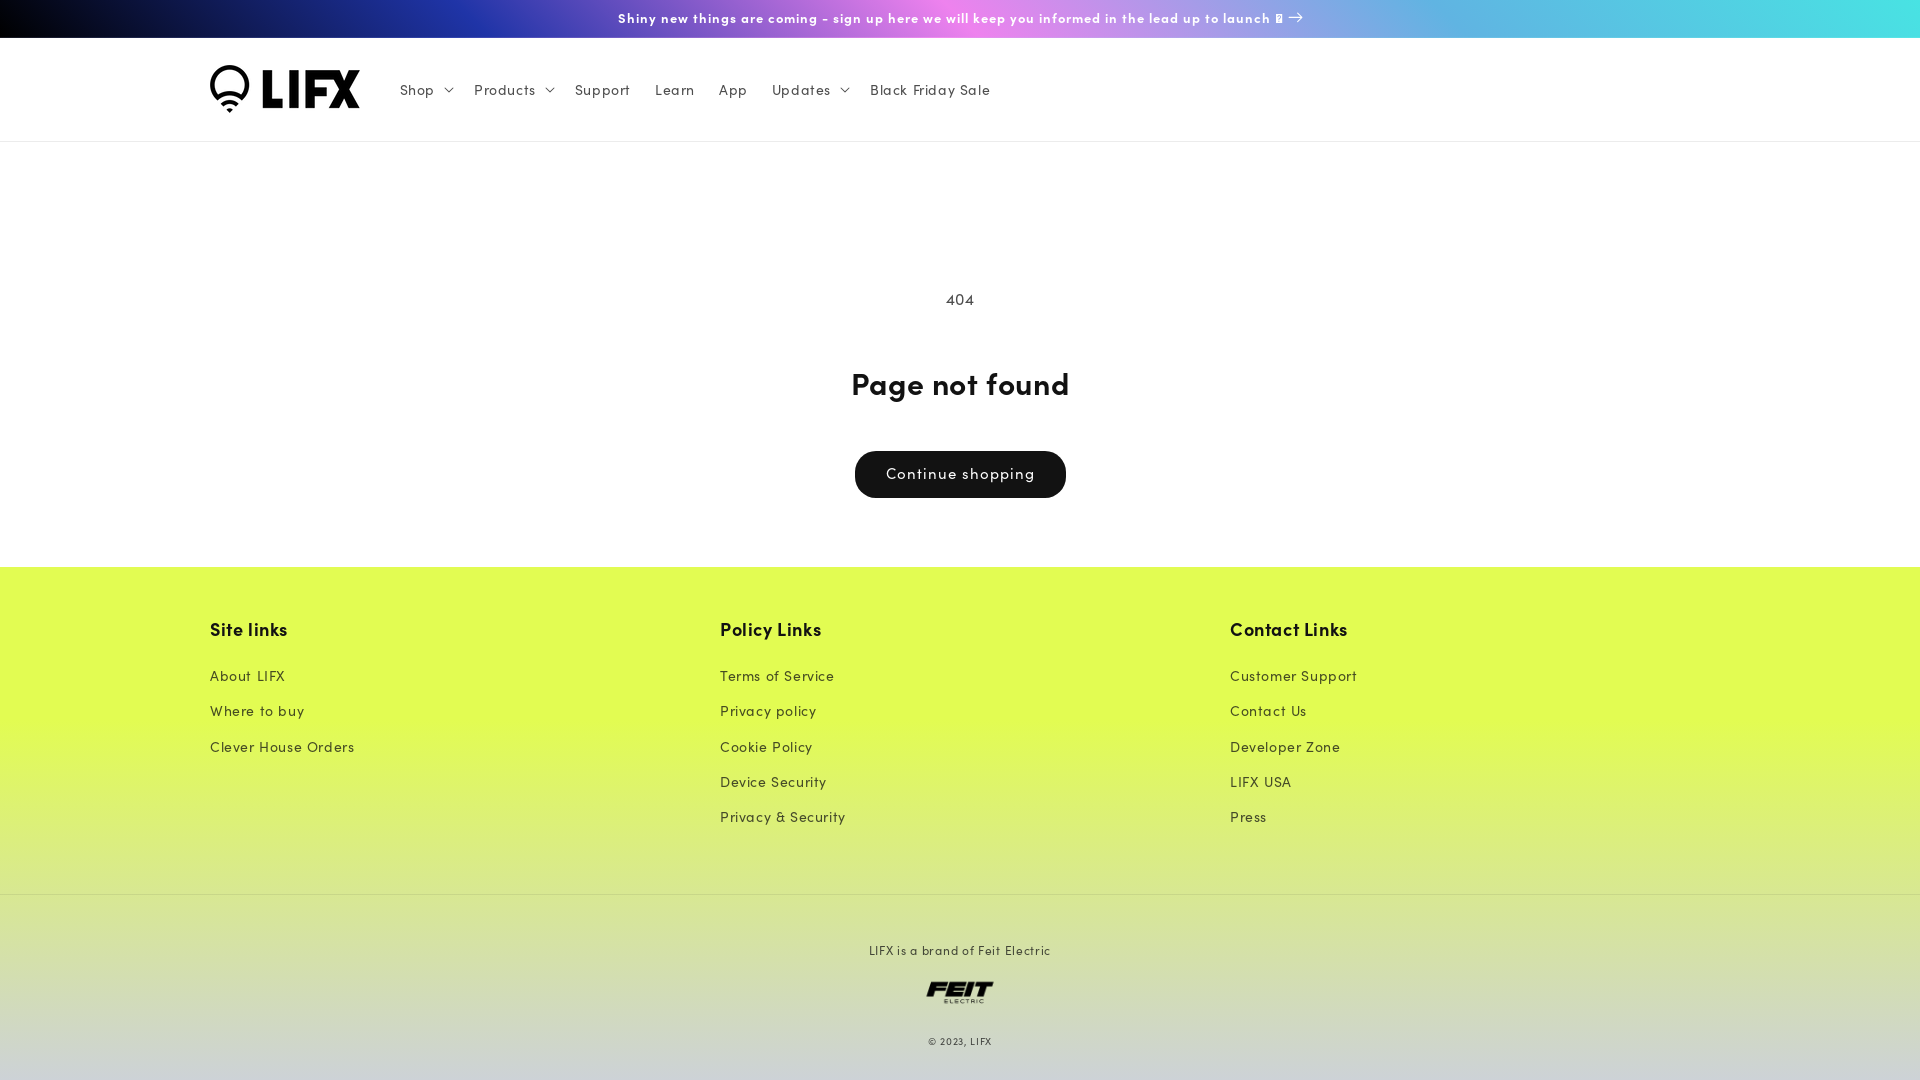 This screenshot has height=1080, width=1920. What do you see at coordinates (774, 782) in the screenshot?
I see `Device Security` at bounding box center [774, 782].